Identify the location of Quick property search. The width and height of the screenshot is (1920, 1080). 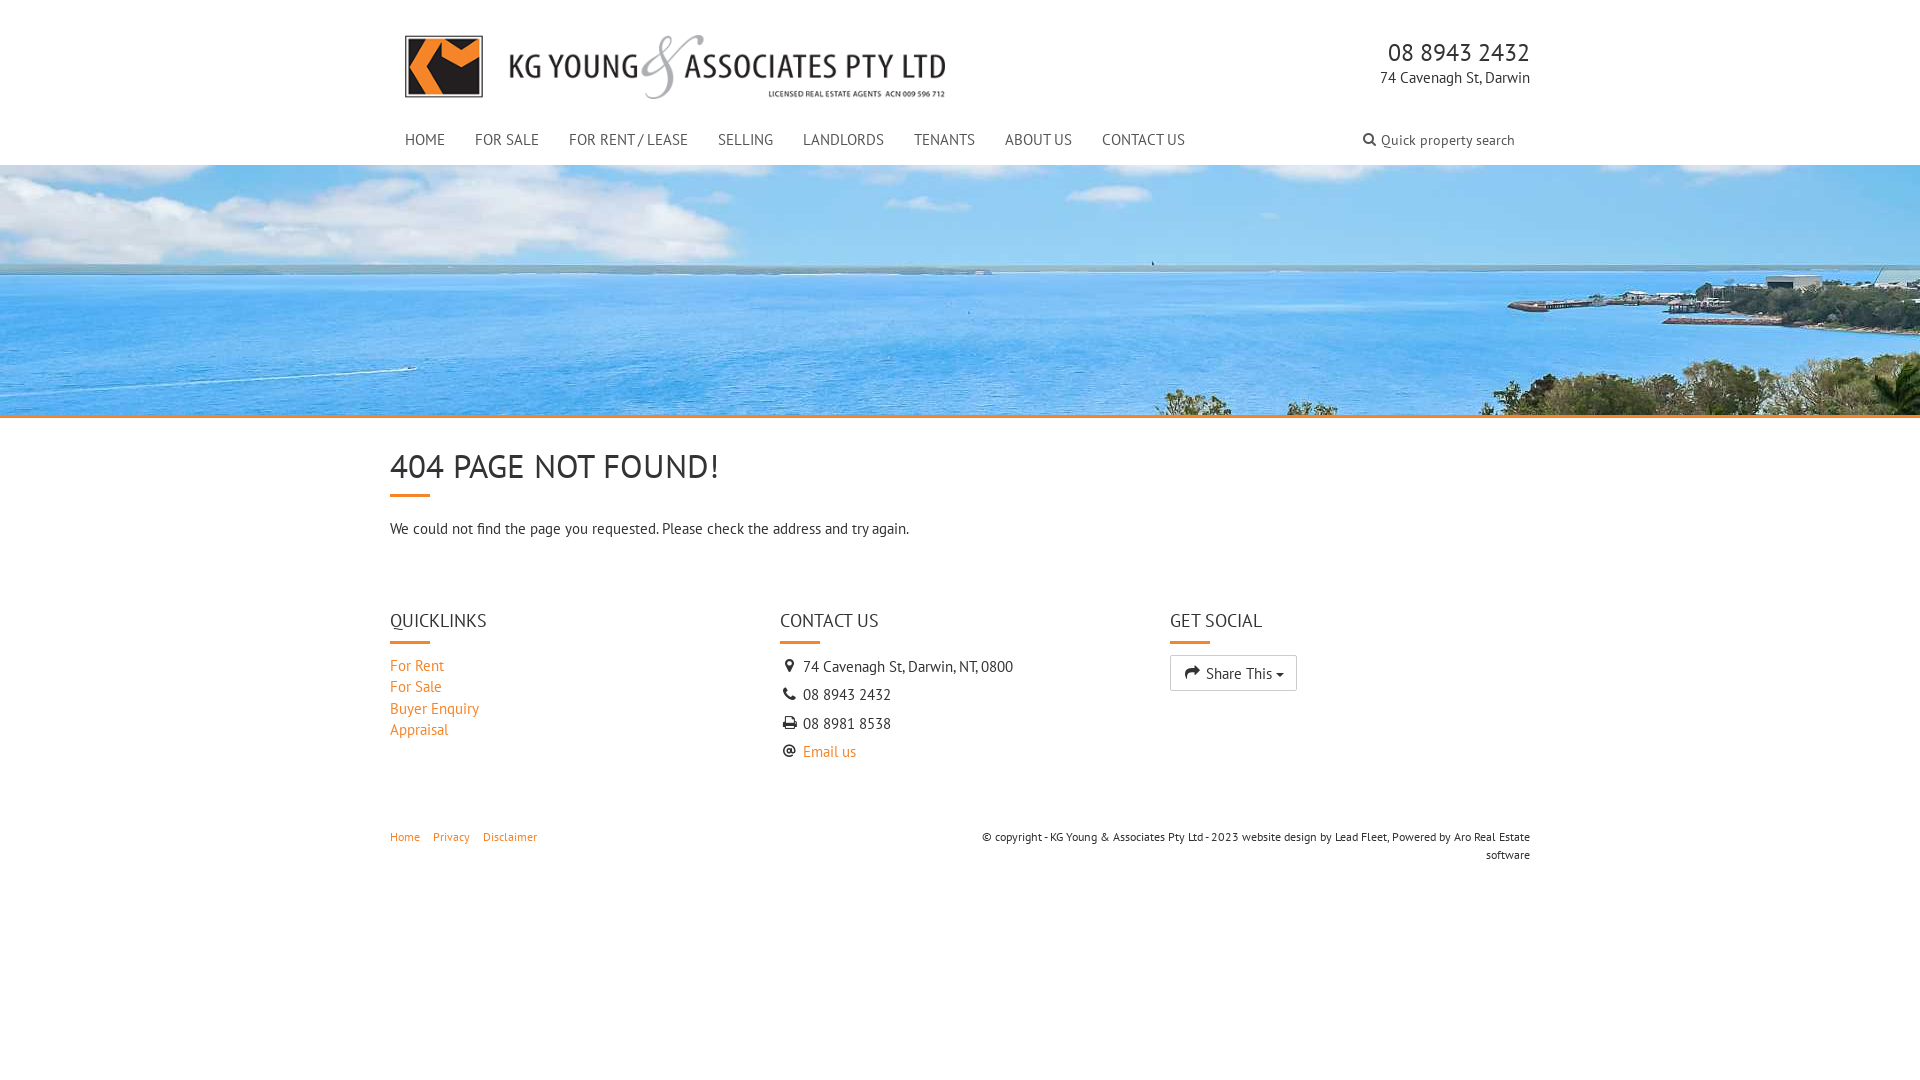
(1439, 140).